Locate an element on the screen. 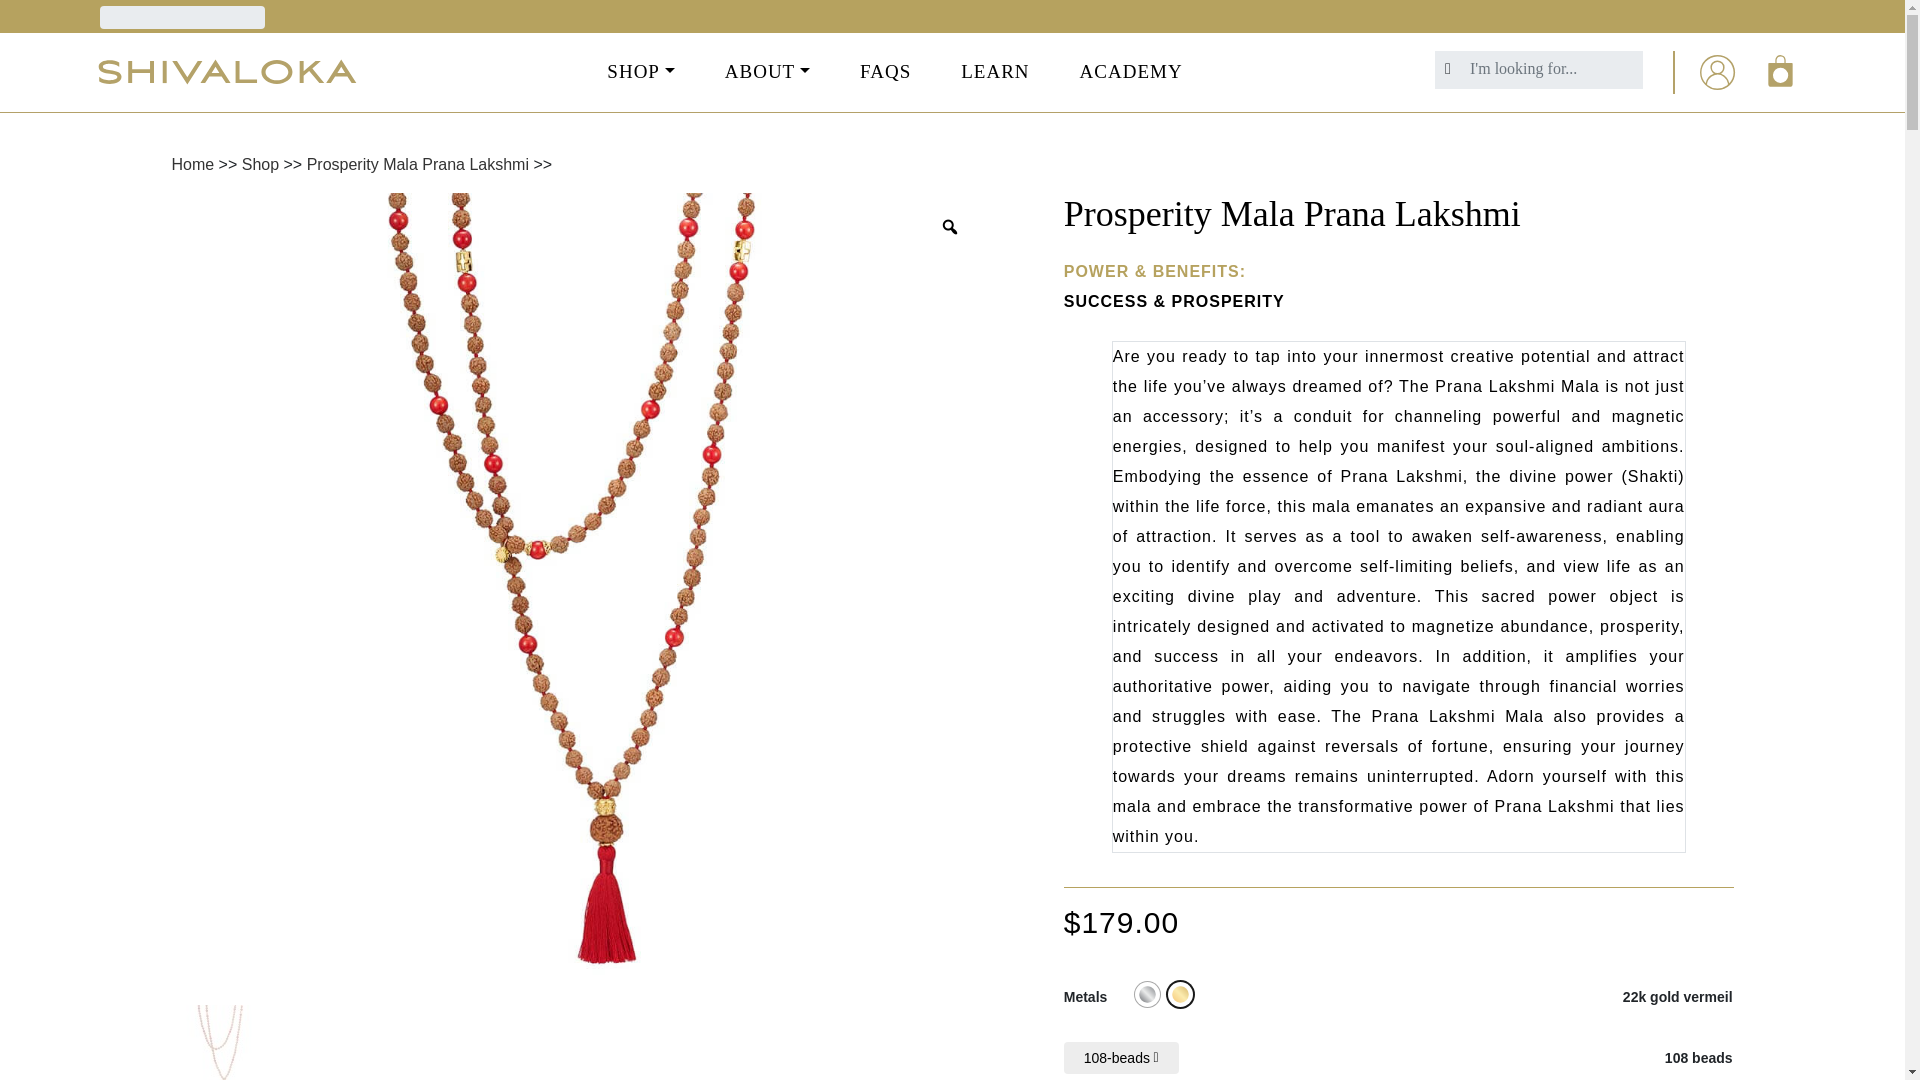 The height and width of the screenshot is (1080, 1920). SHOP is located at coordinates (640, 72).